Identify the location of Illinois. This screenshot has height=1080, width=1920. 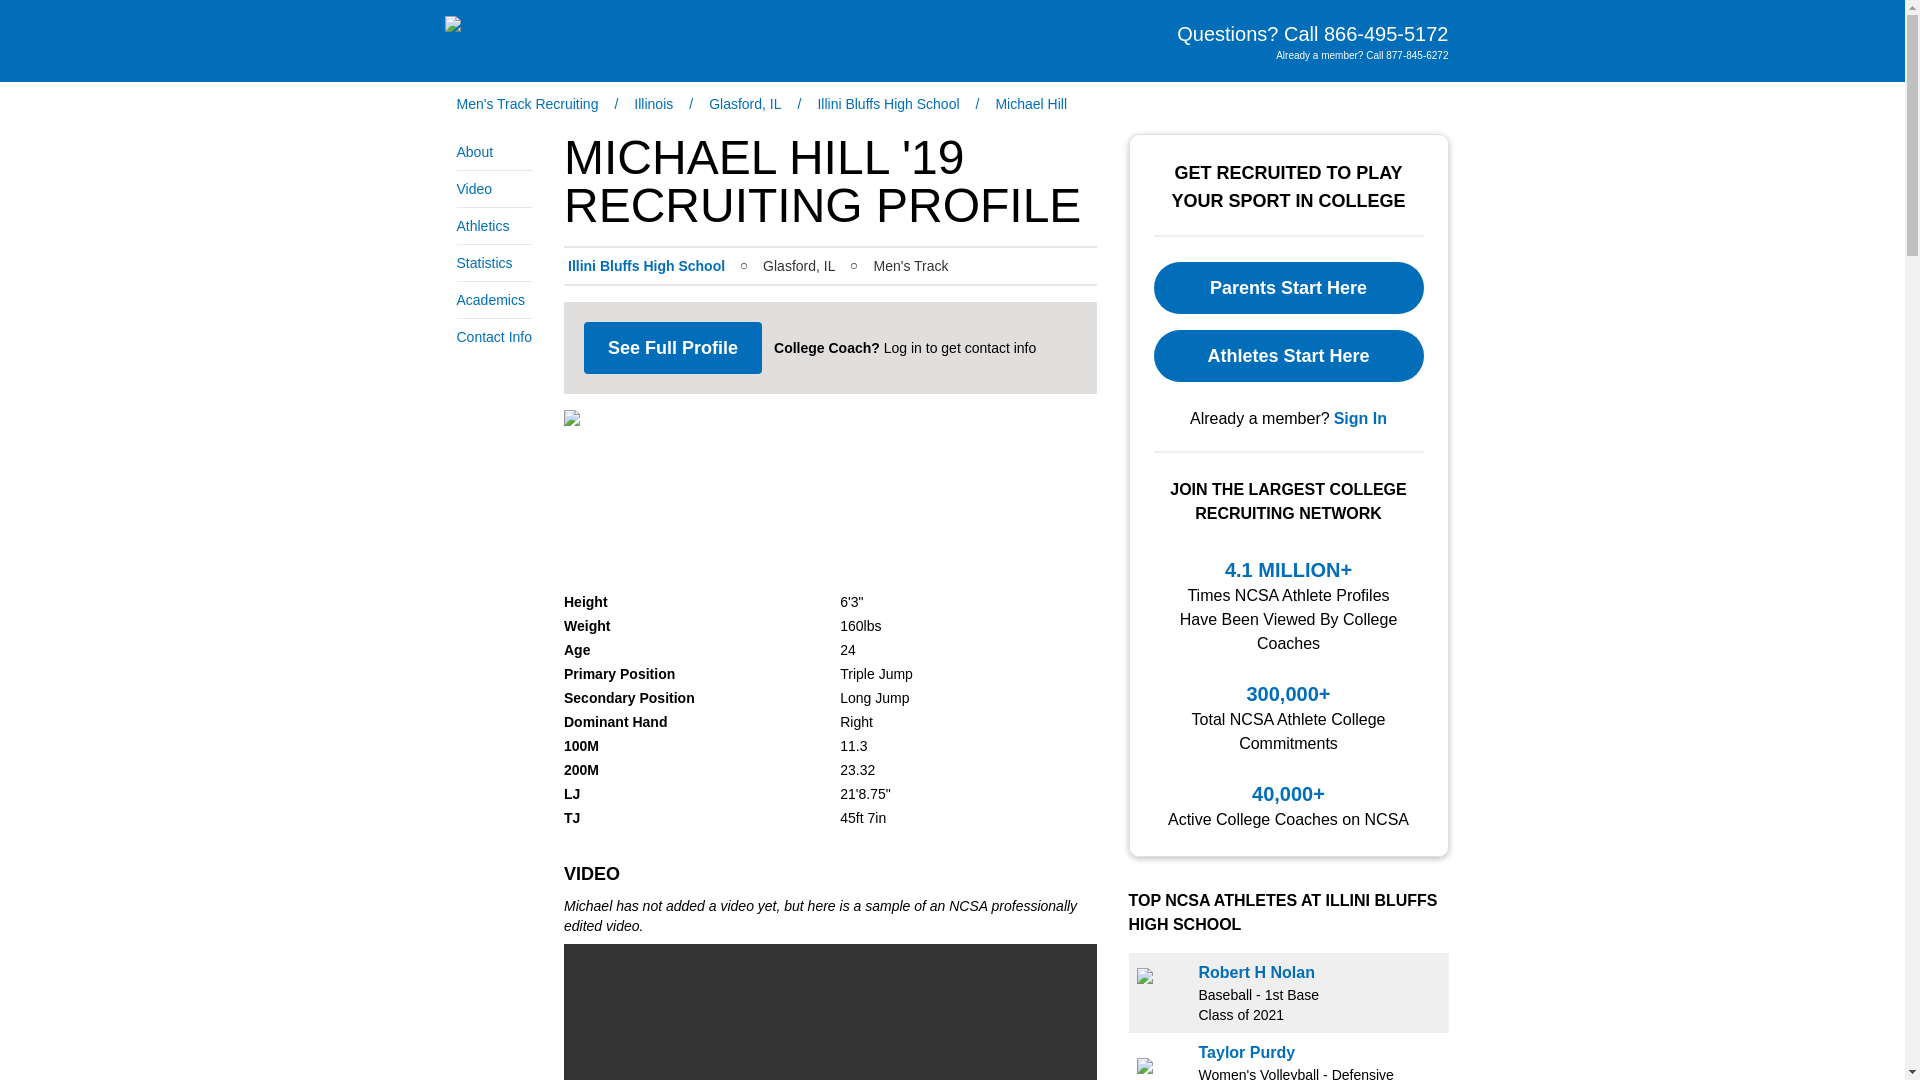
(653, 104).